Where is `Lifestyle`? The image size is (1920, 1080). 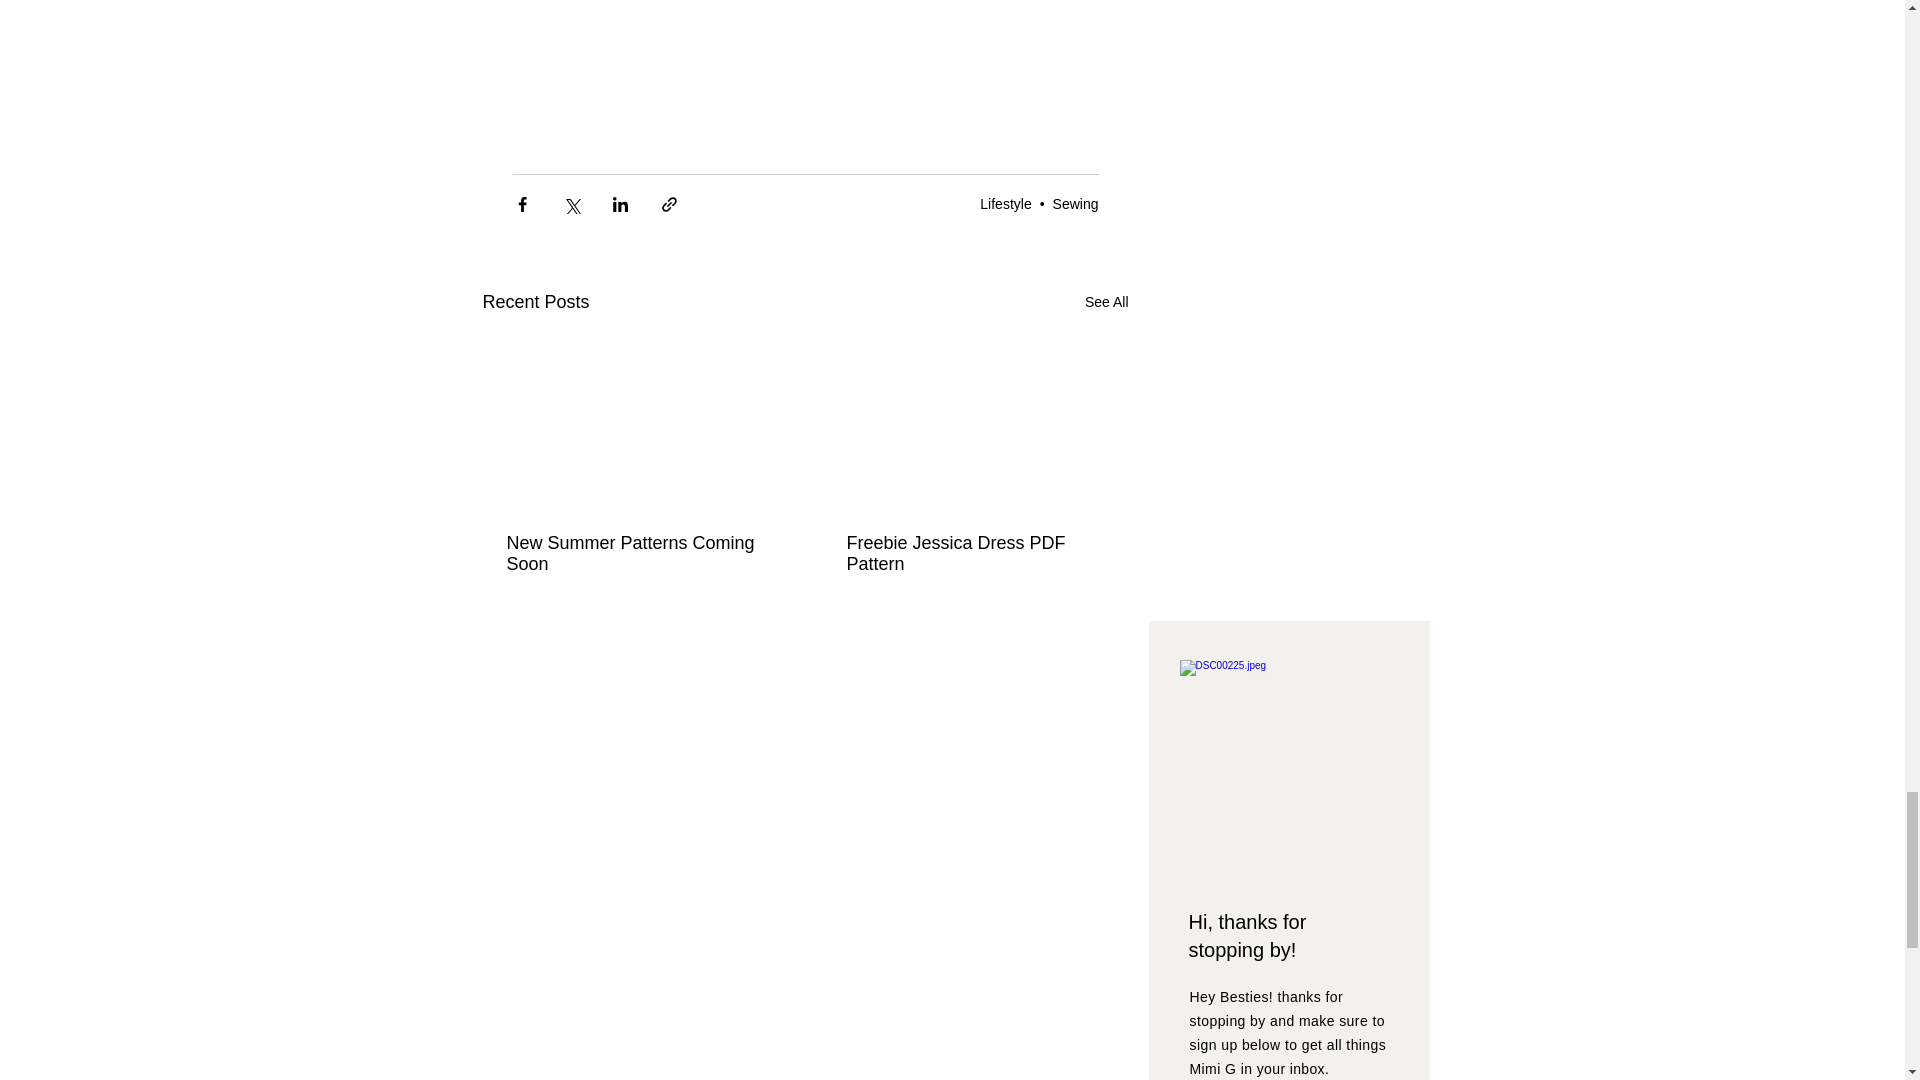 Lifestyle is located at coordinates (1005, 203).